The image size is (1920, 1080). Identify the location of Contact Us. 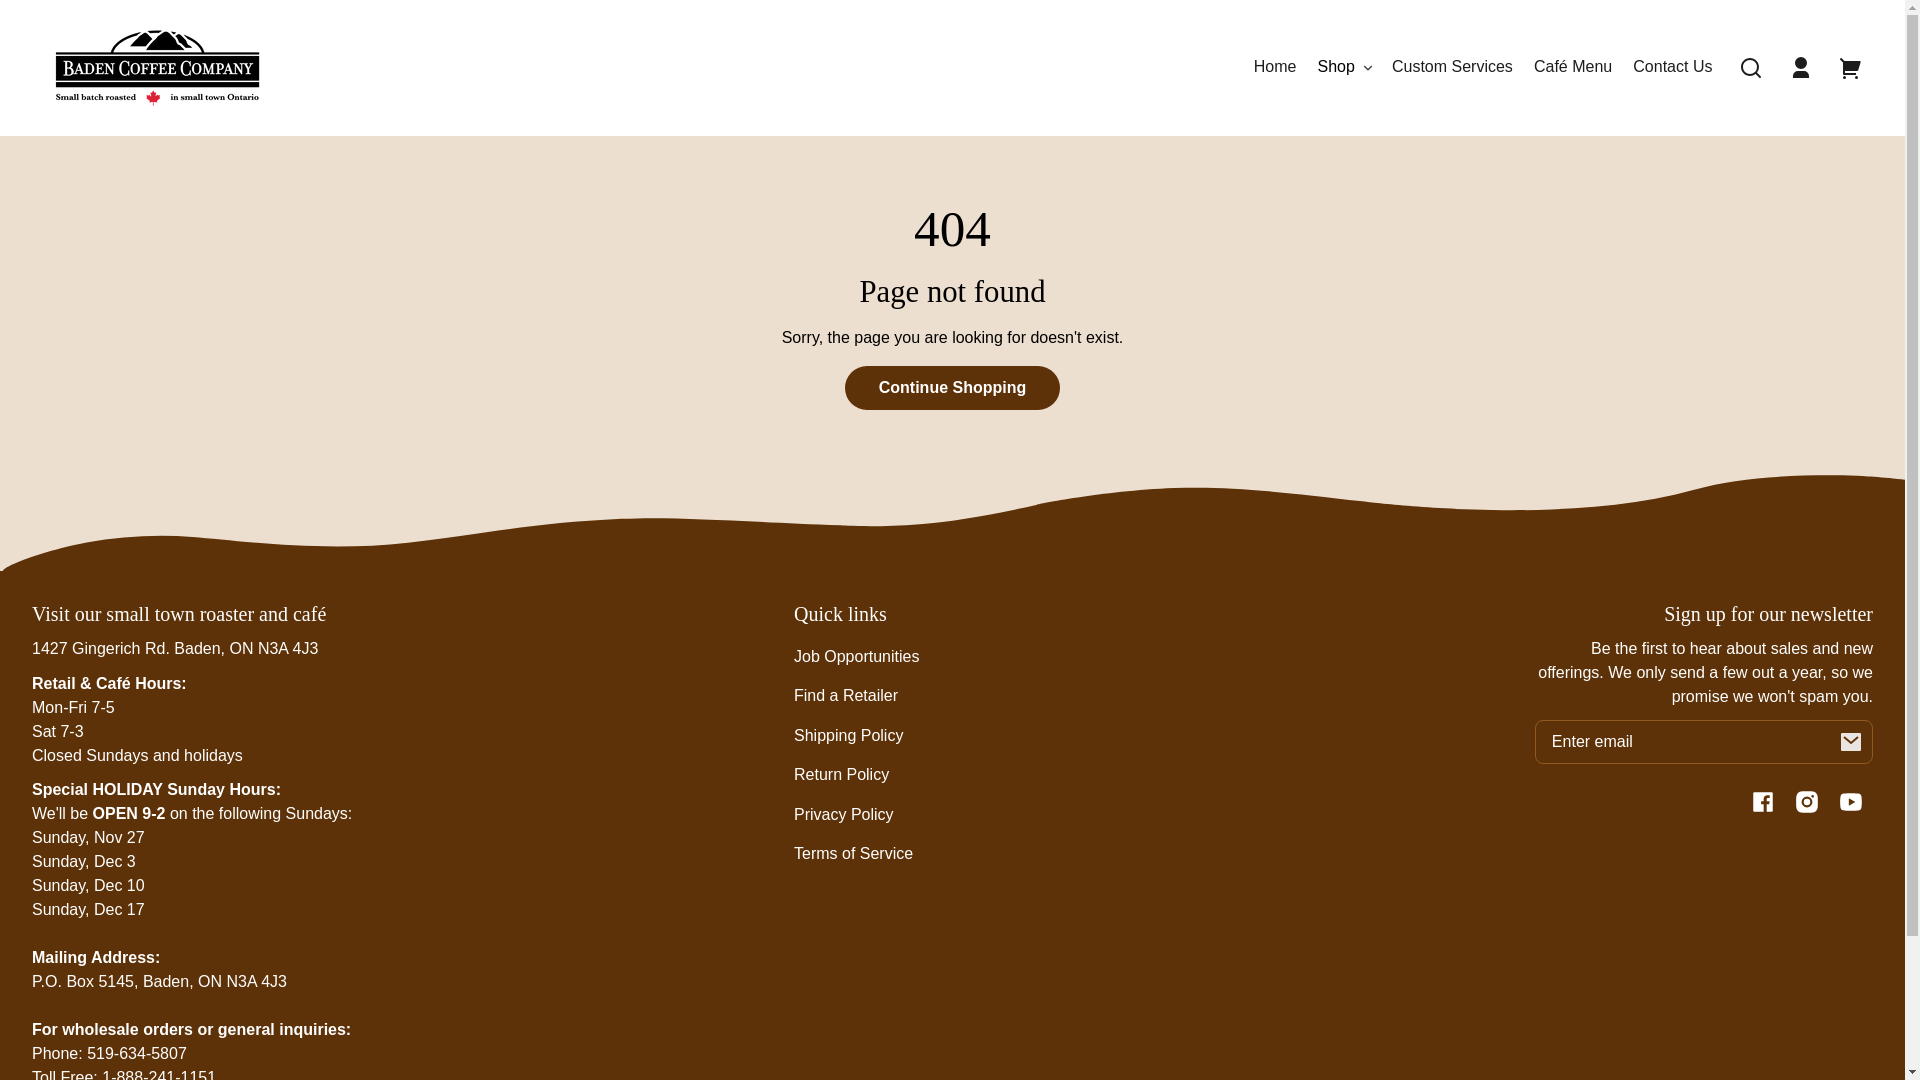
(1672, 68).